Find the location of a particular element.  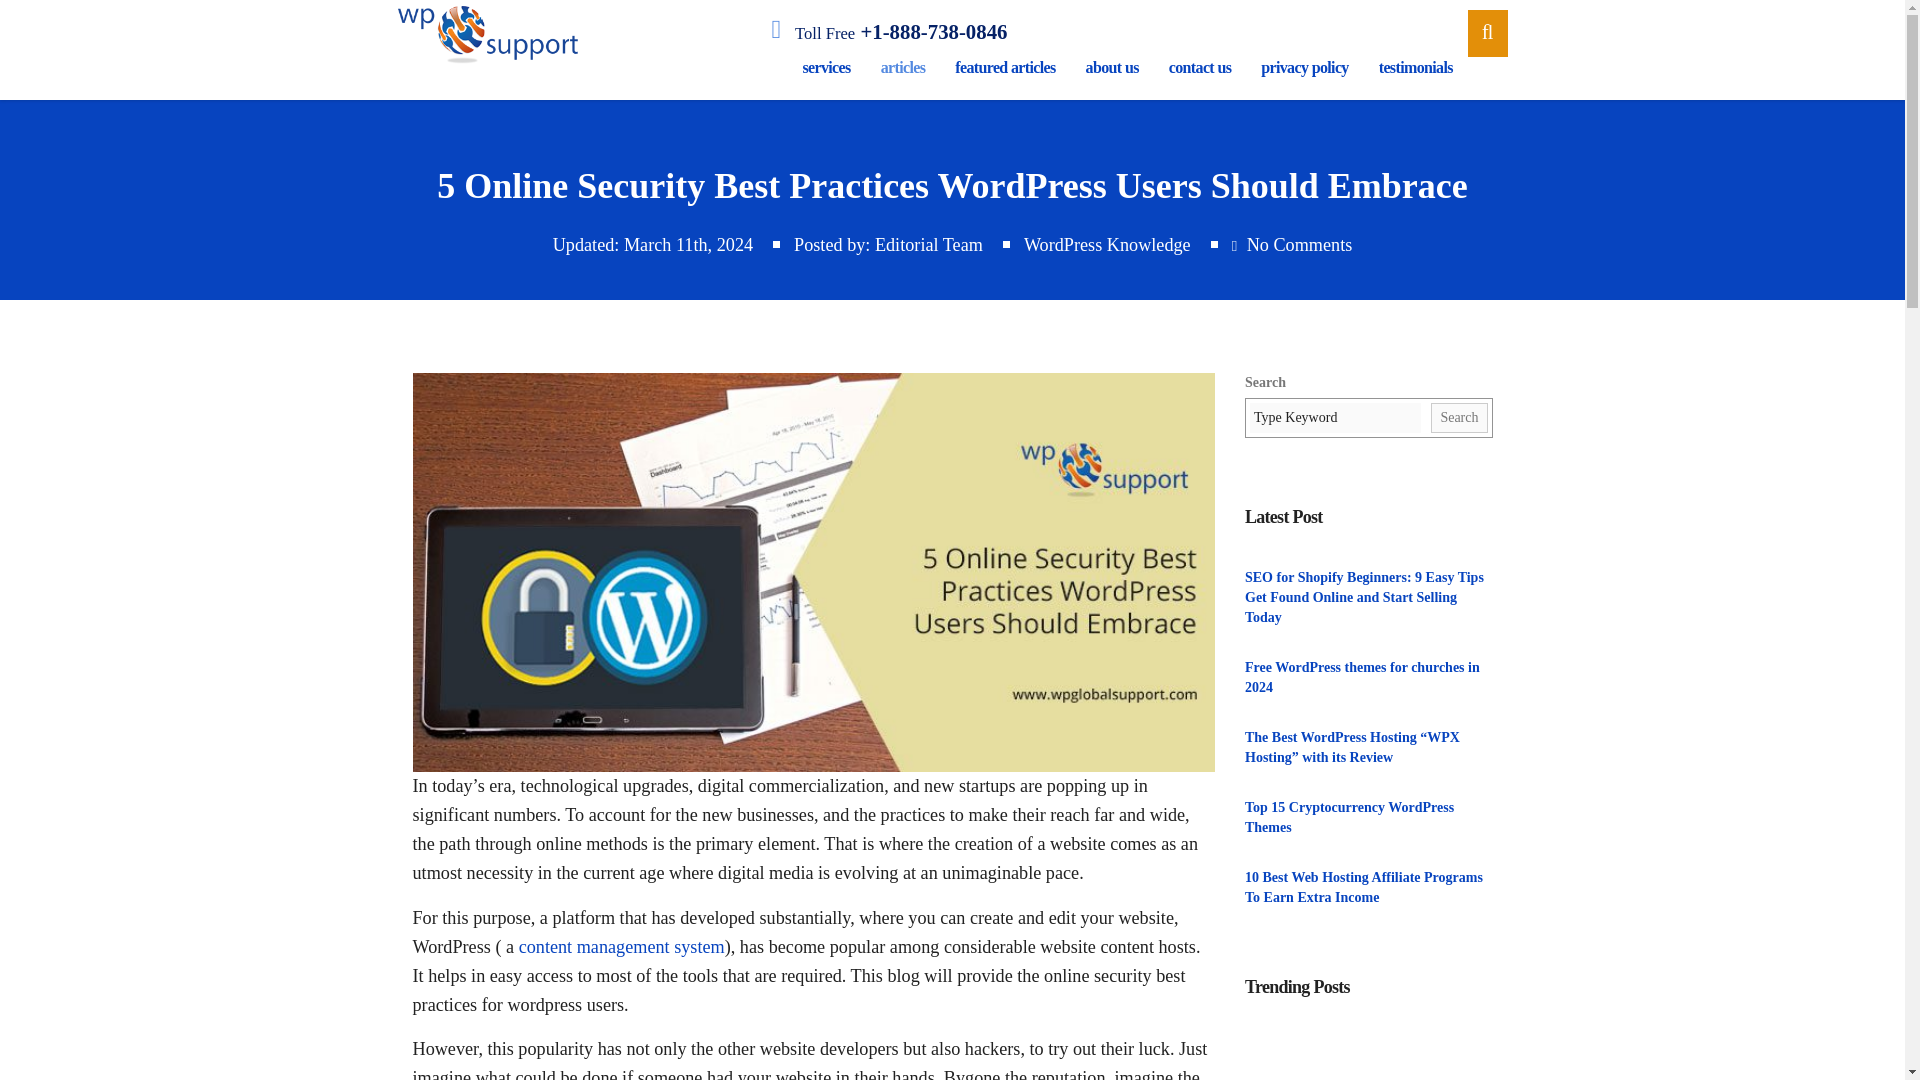

featured articles is located at coordinates (1004, 68).